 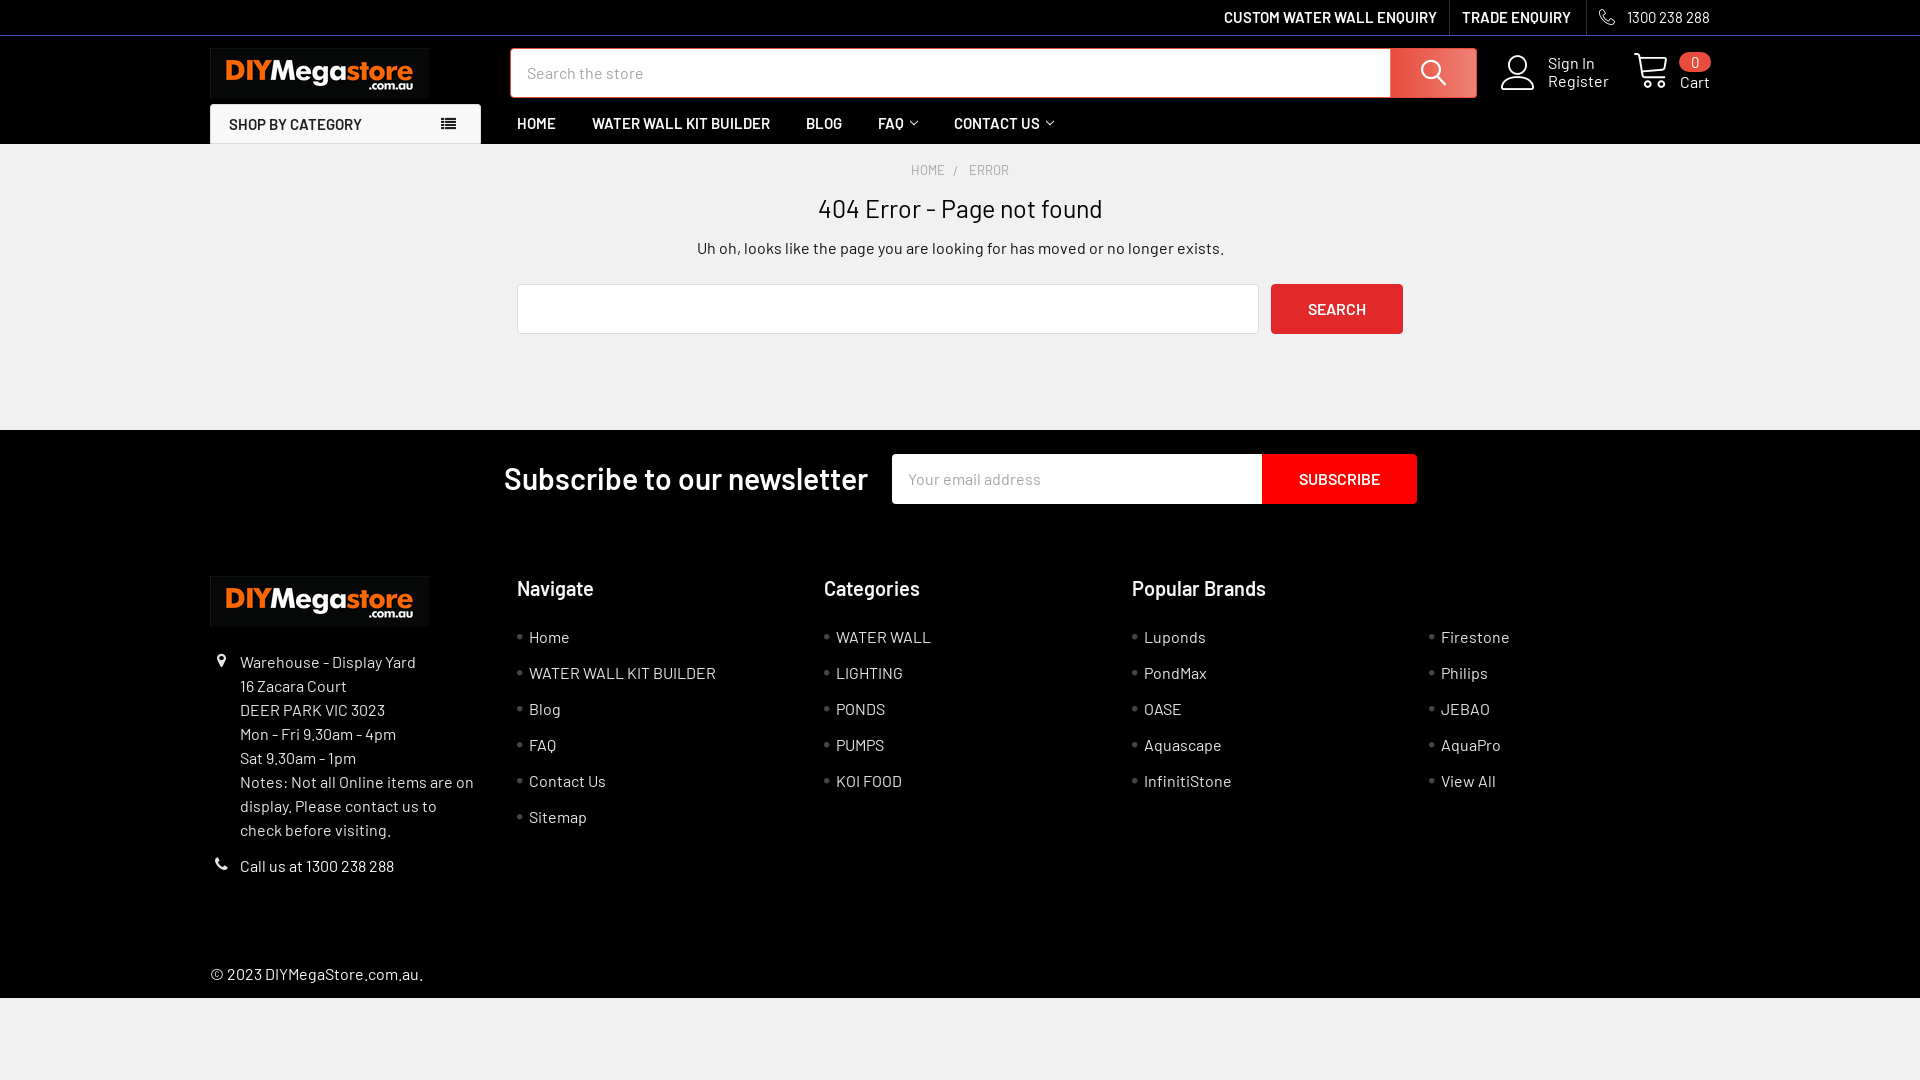 I want to click on Aquascape, so click(x=1183, y=744).